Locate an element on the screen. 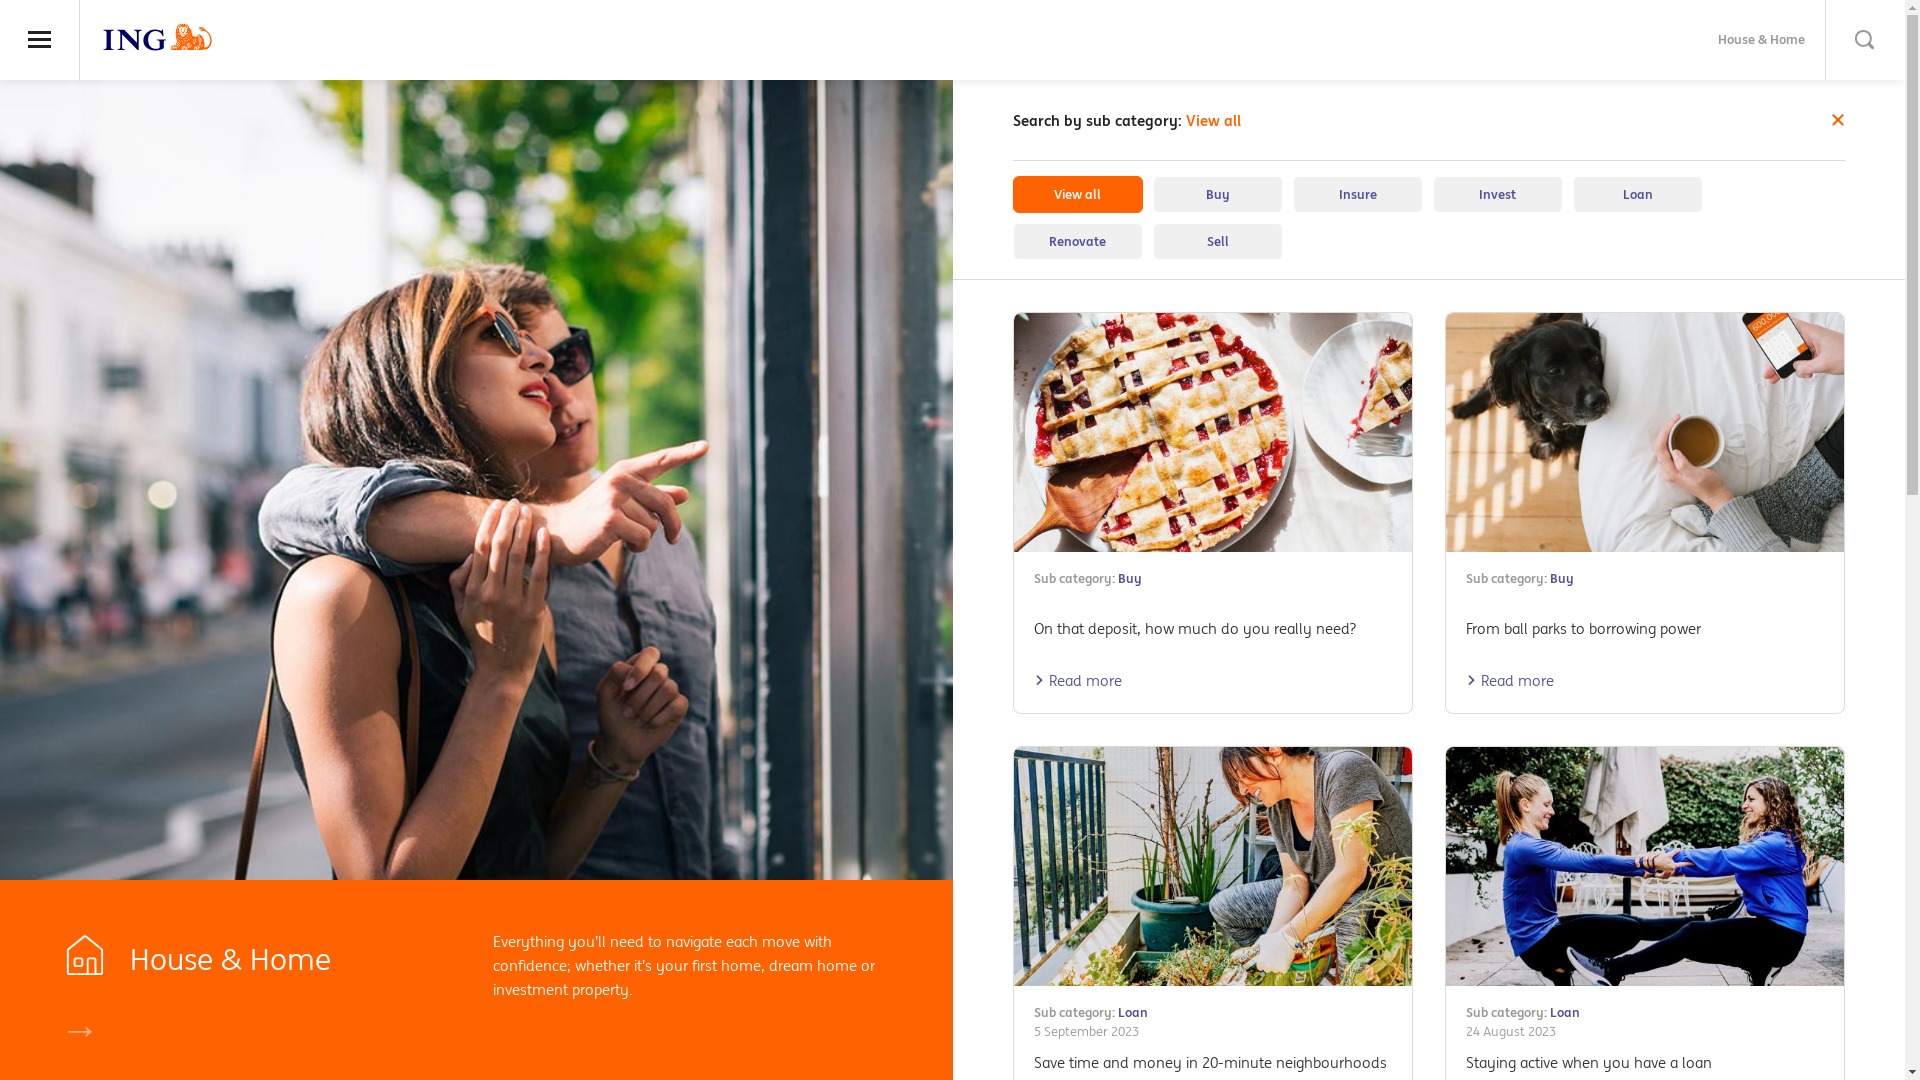 The image size is (1920, 1080). ING Blog is located at coordinates (158, 37).